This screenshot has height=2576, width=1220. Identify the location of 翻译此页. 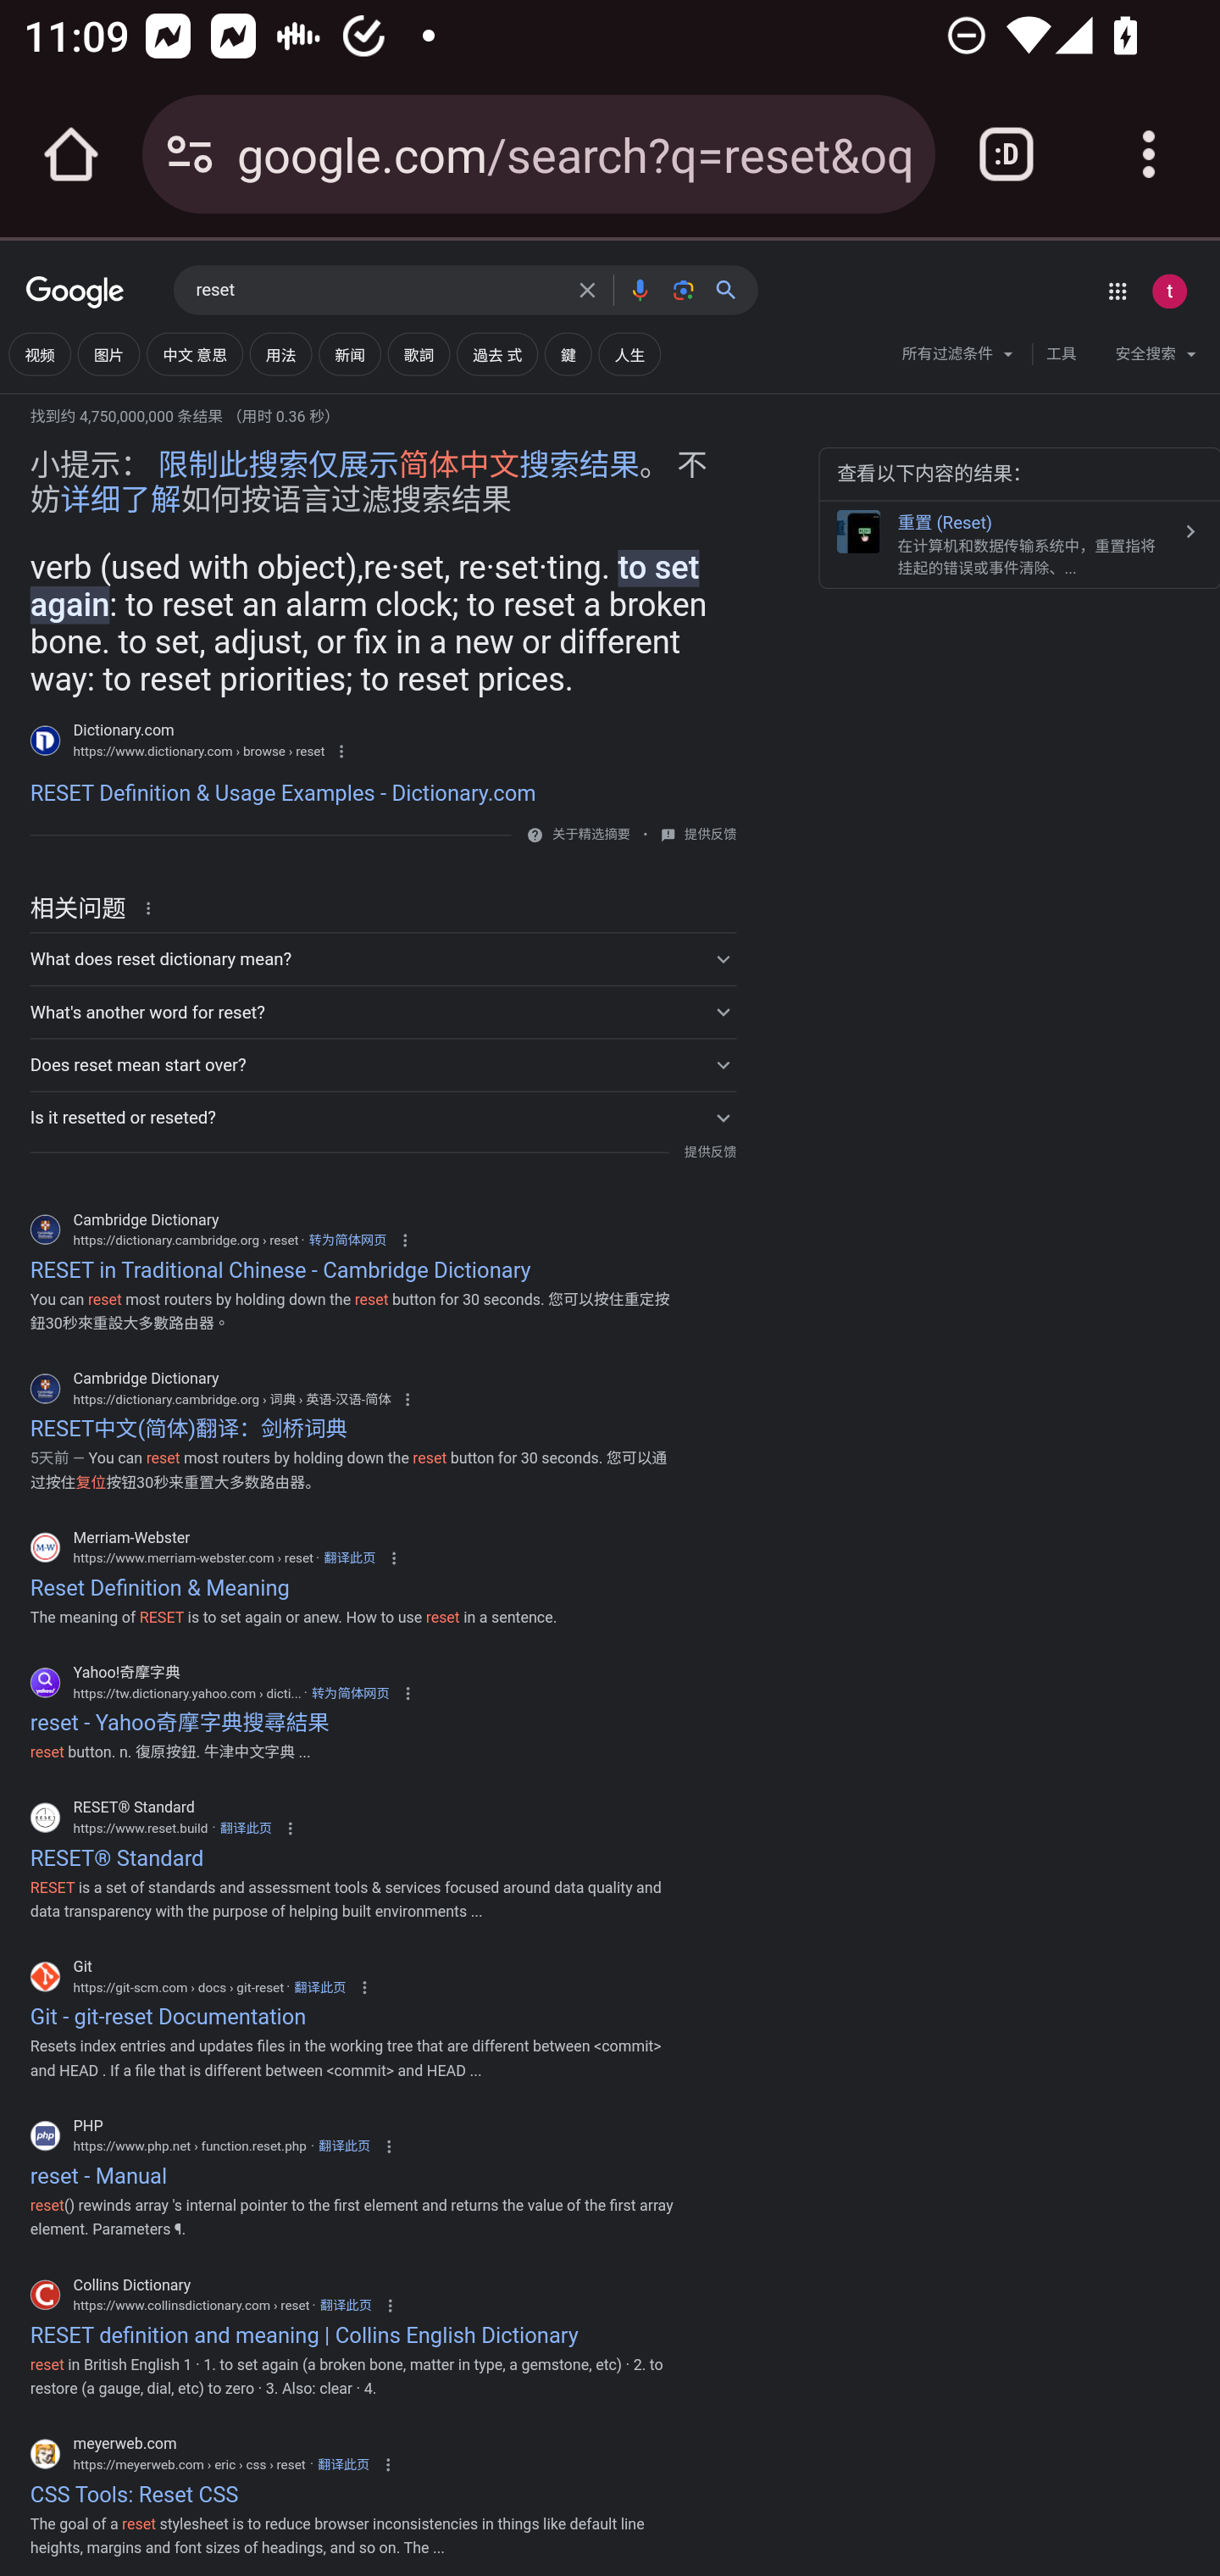
(346, 2305).